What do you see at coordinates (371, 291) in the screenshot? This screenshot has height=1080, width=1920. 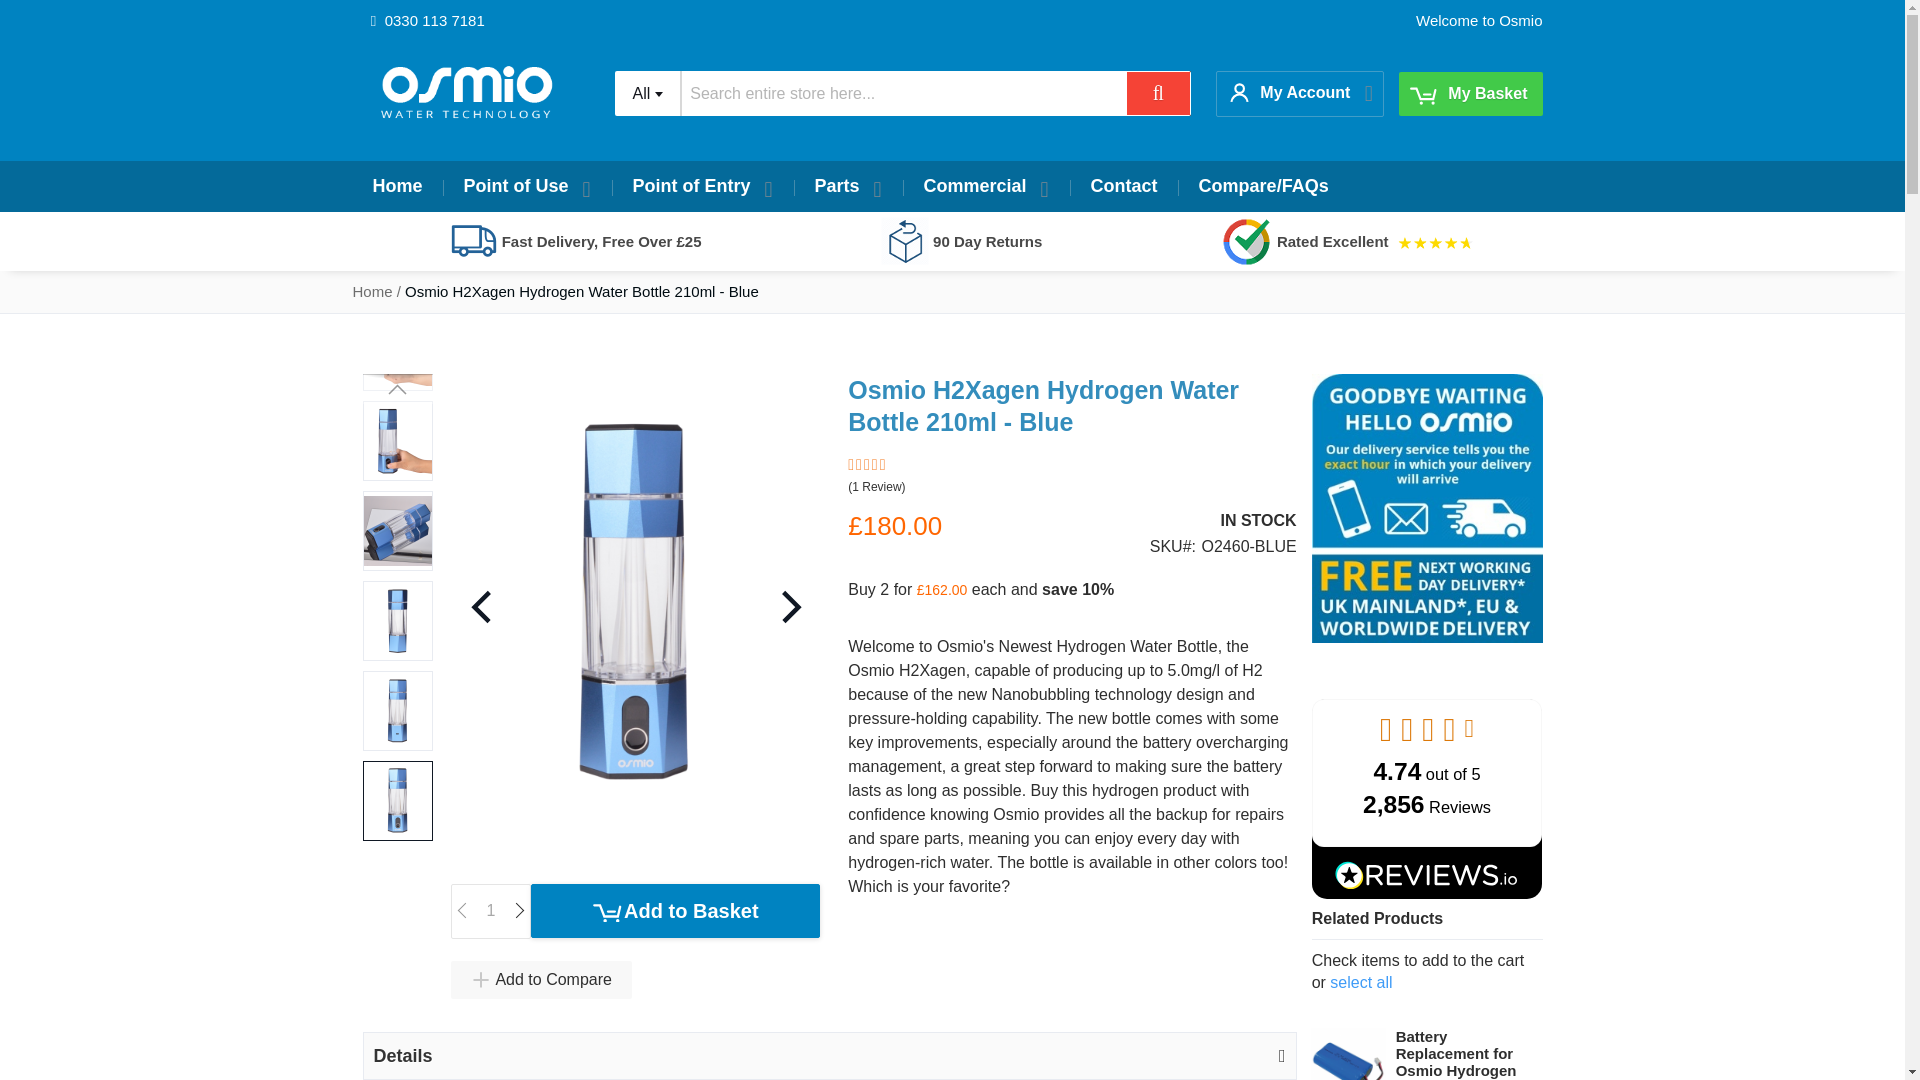 I see `Go to Home Page` at bounding box center [371, 291].